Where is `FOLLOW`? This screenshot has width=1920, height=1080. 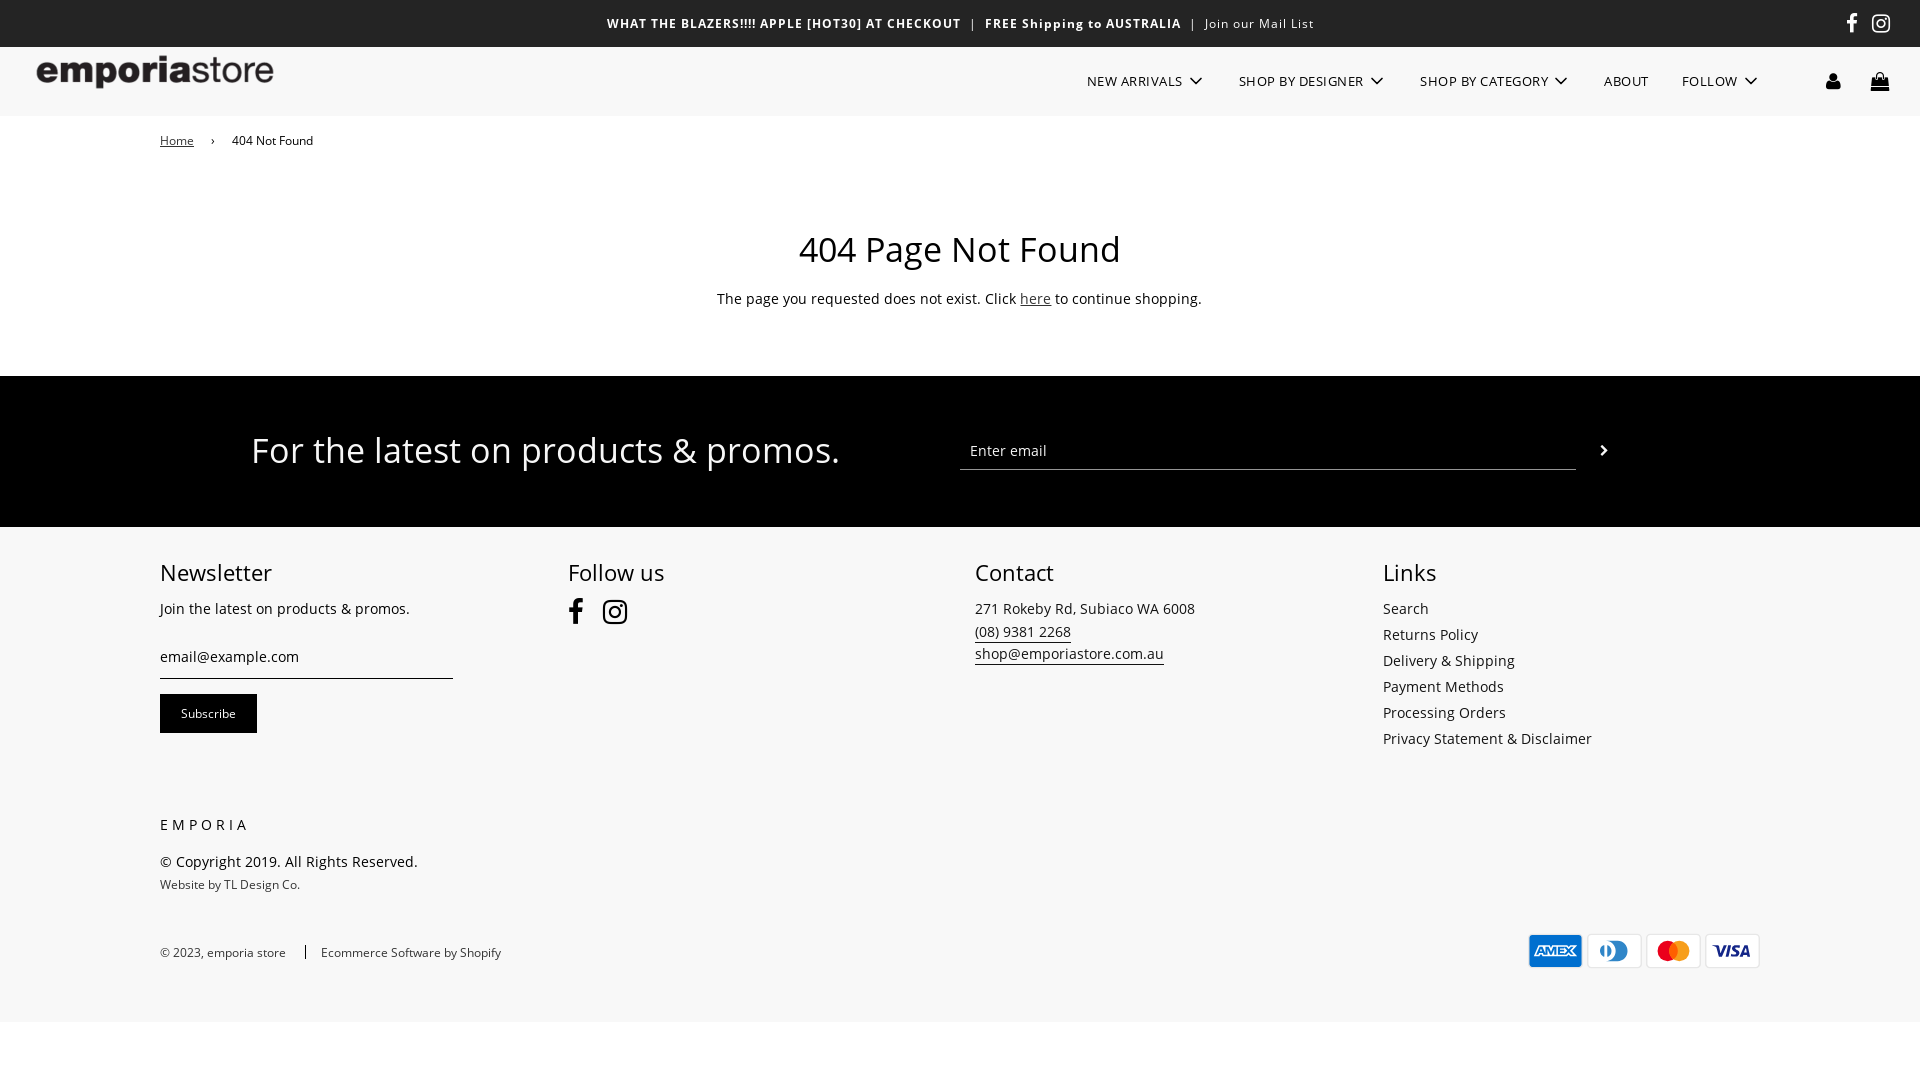 FOLLOW is located at coordinates (1722, 81).